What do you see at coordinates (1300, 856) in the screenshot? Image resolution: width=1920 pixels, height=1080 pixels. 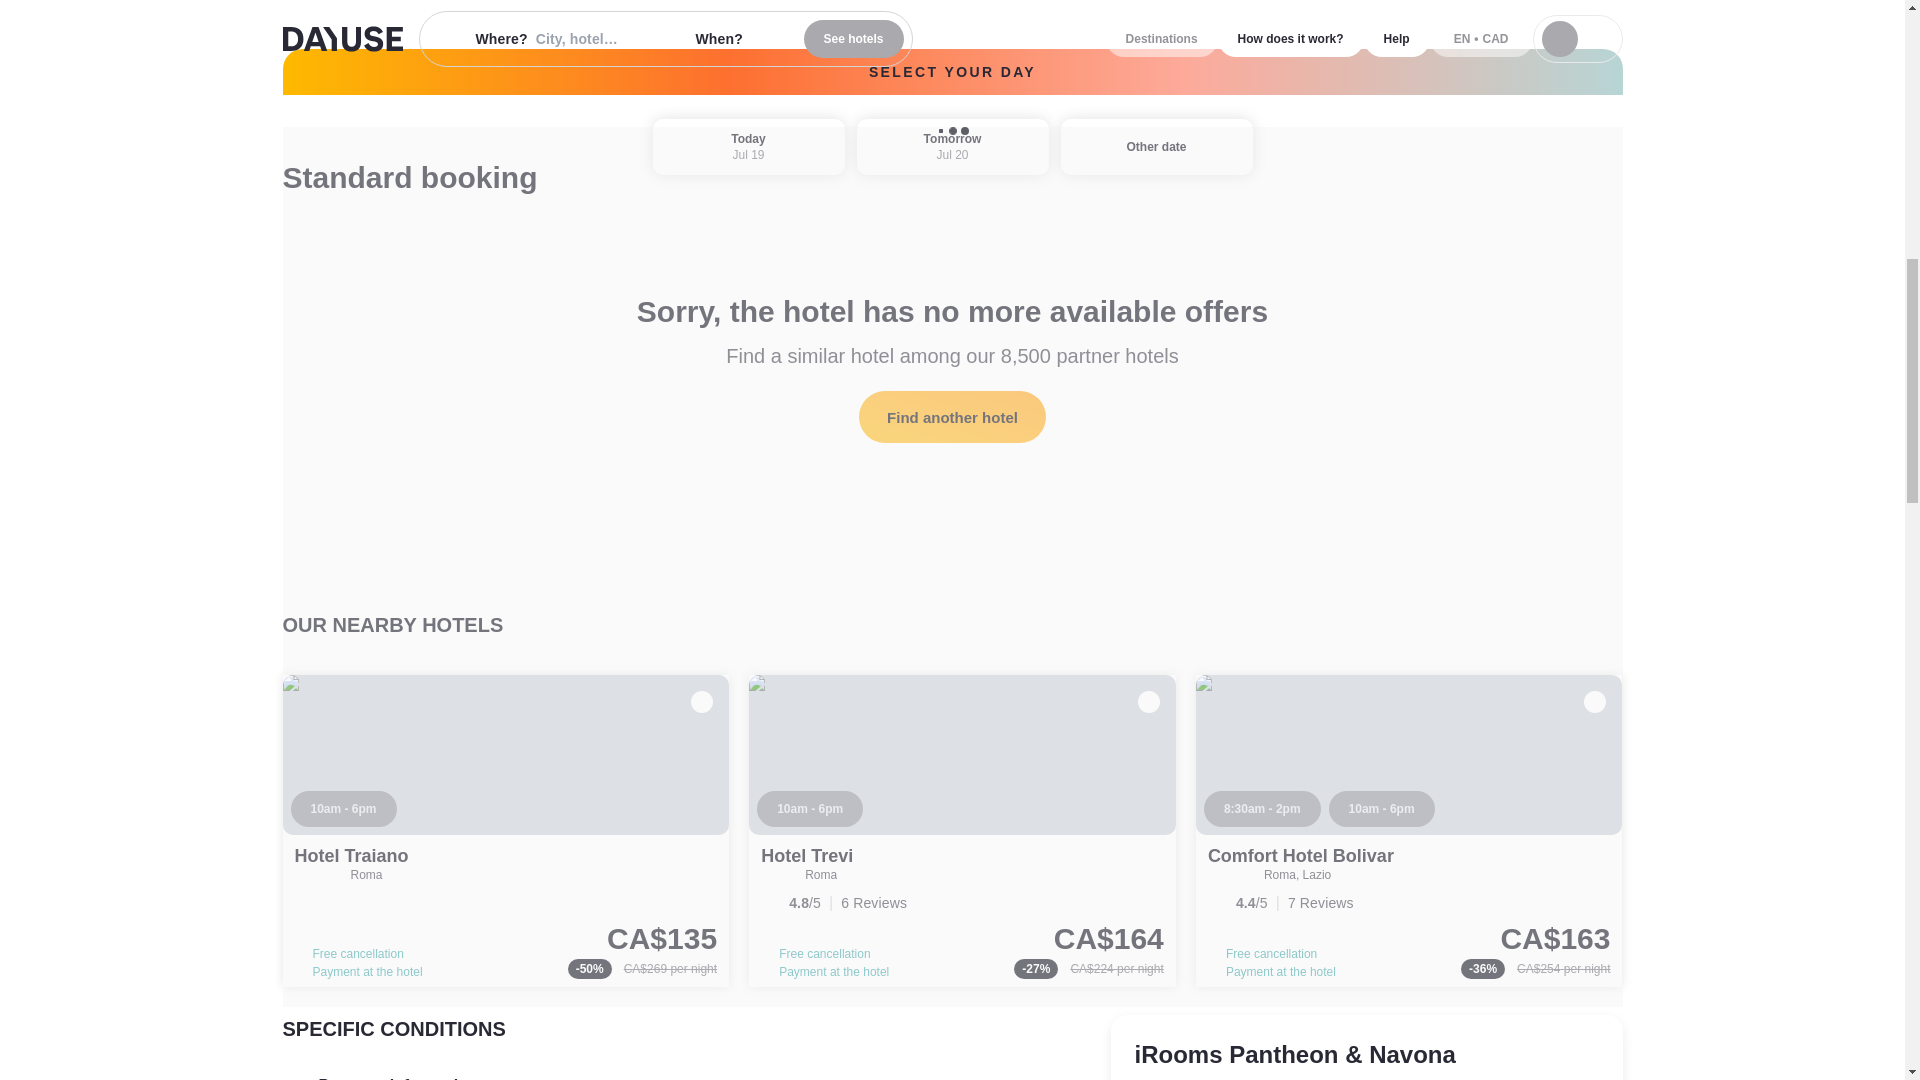 I see `Comfort Hotel Bolivar` at bounding box center [1300, 856].